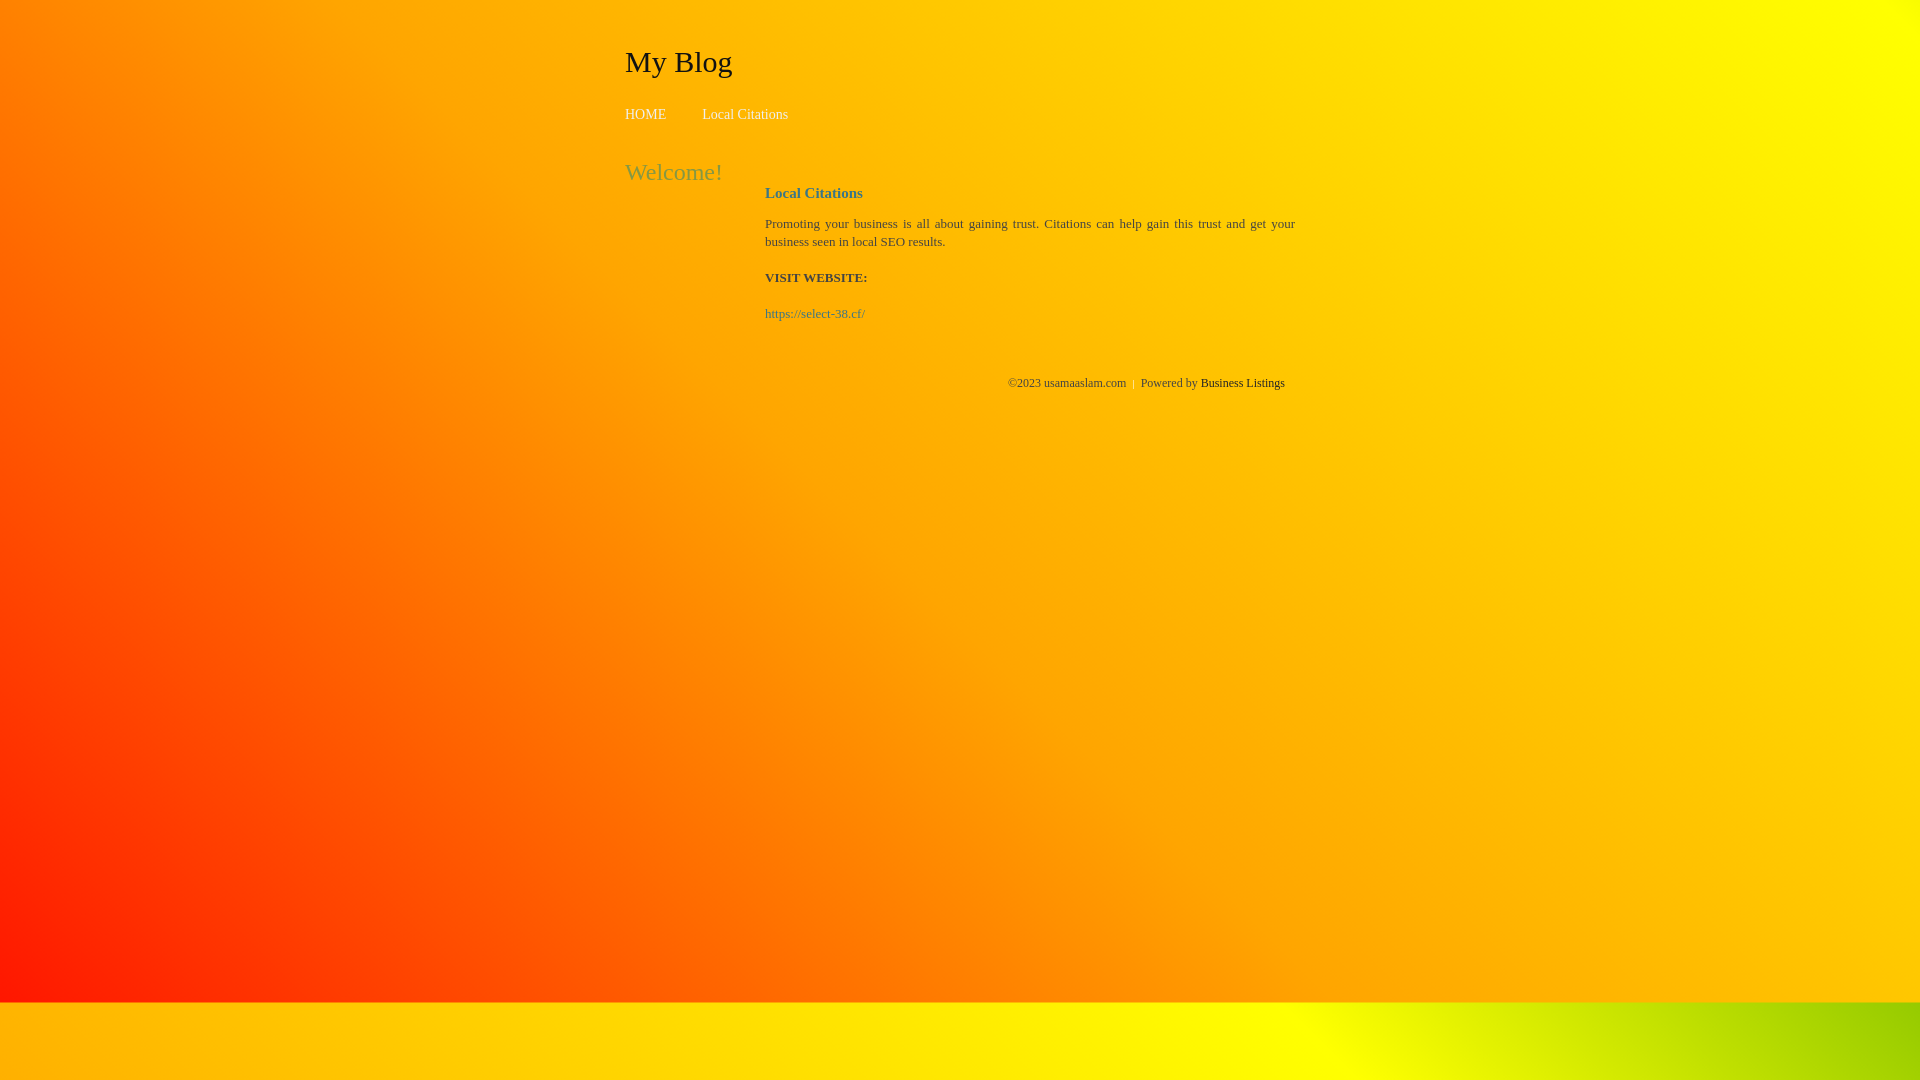 The height and width of the screenshot is (1080, 1920). What do you see at coordinates (1243, 383) in the screenshot?
I see `Business Listings` at bounding box center [1243, 383].